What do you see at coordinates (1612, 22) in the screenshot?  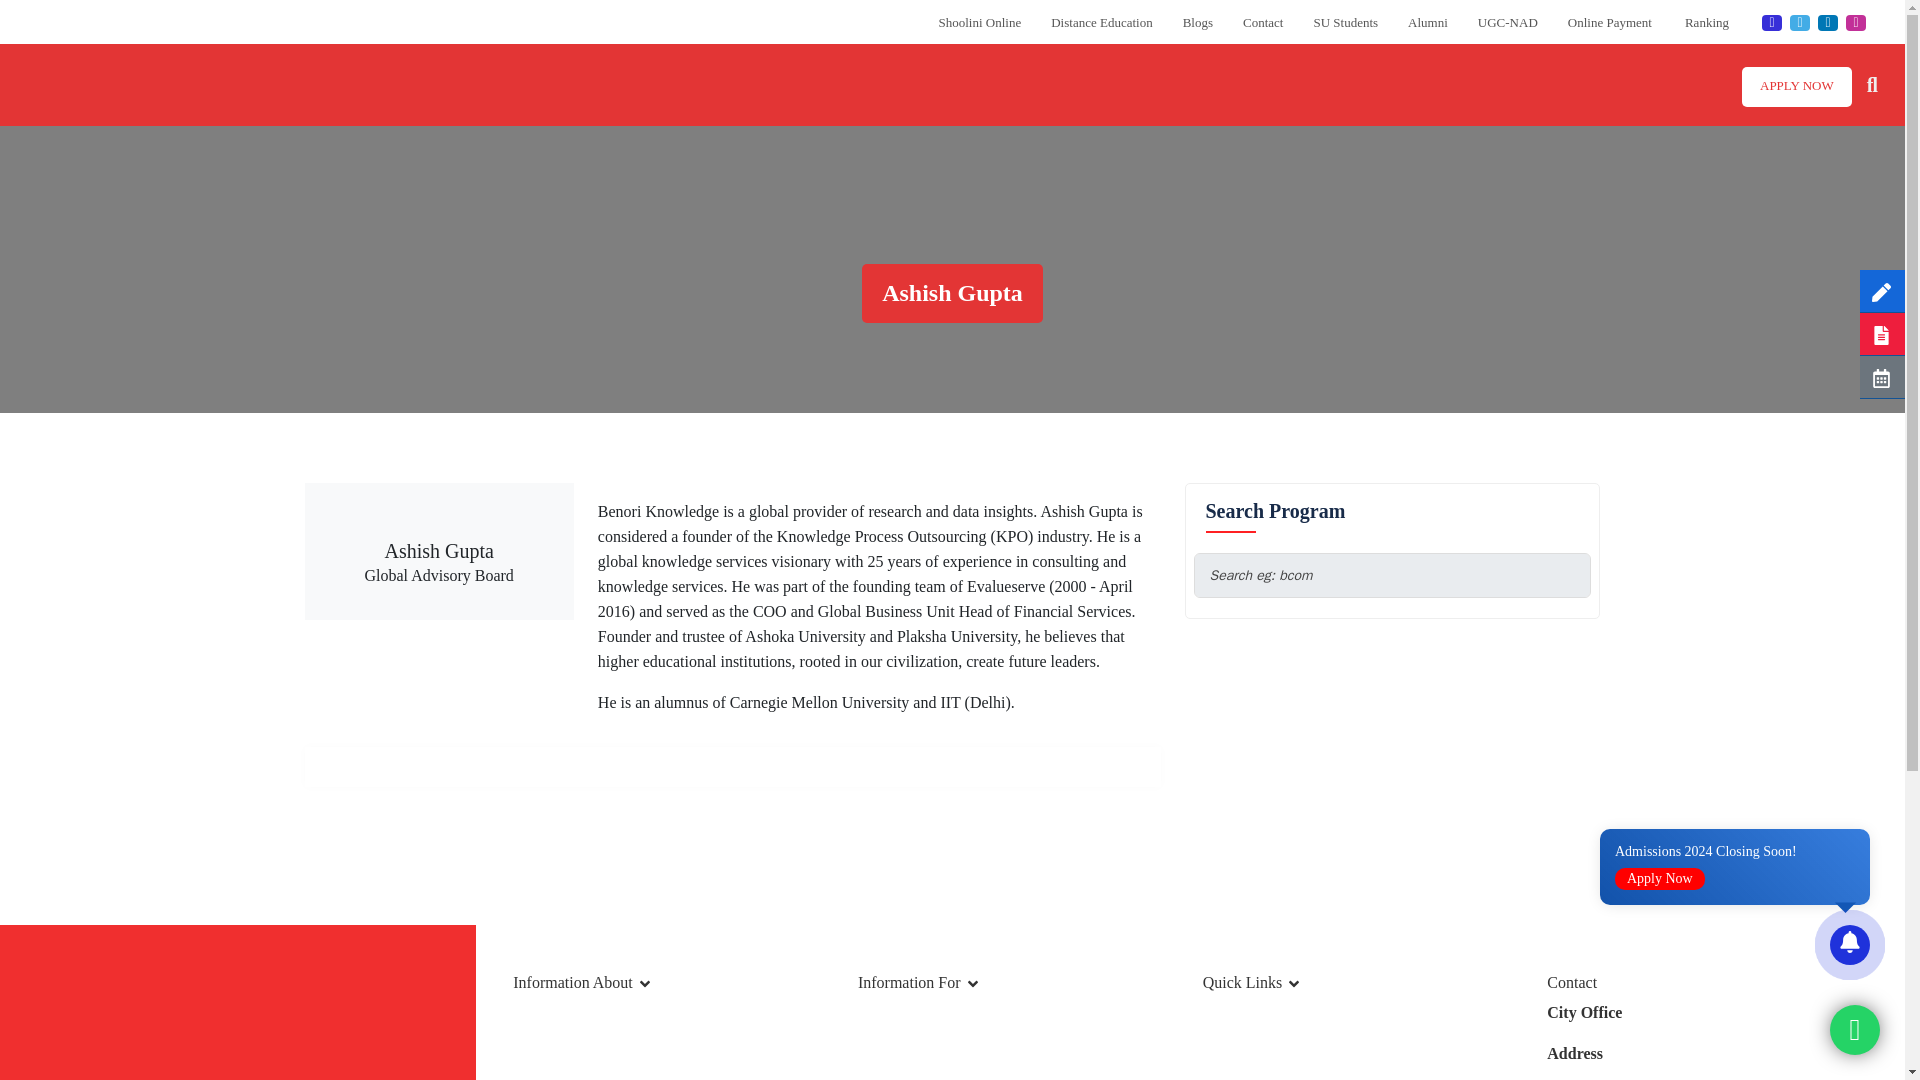 I see `Online Payment` at bounding box center [1612, 22].